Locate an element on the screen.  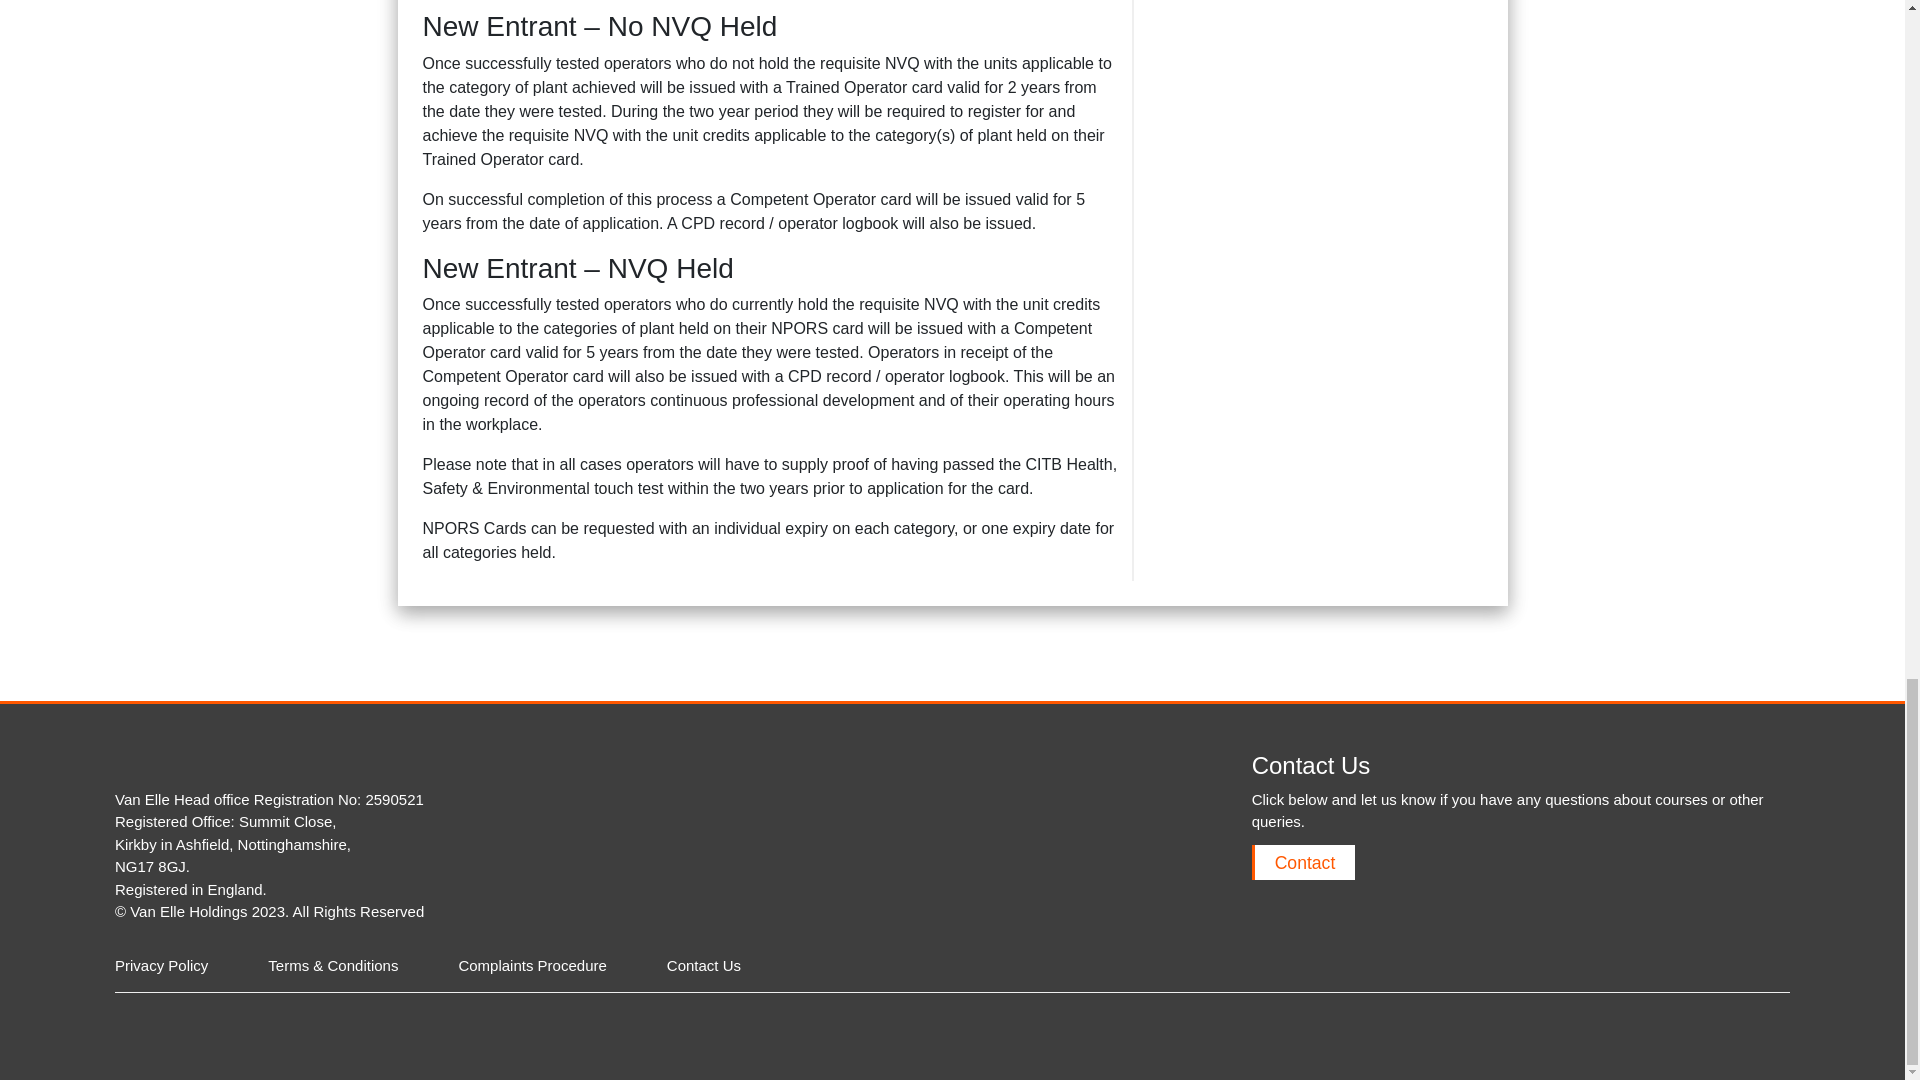
Privacy Policy is located at coordinates (161, 965).